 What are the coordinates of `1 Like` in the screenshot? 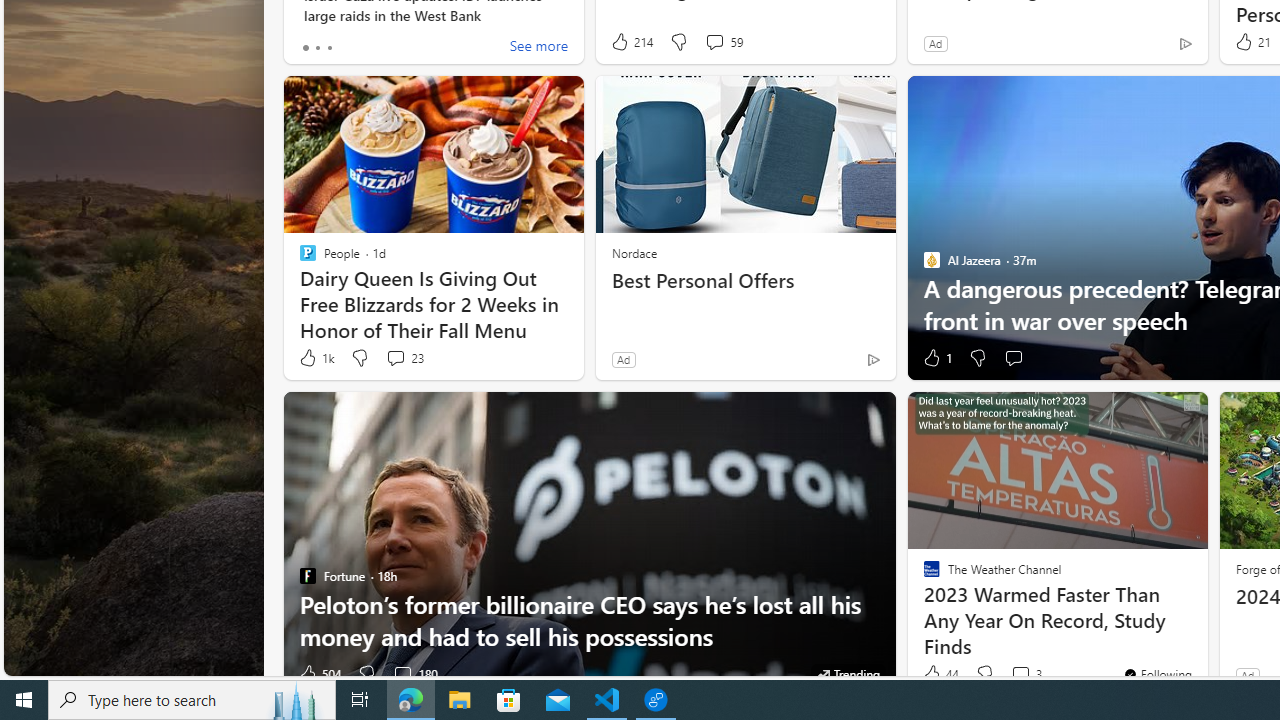 It's located at (936, 358).